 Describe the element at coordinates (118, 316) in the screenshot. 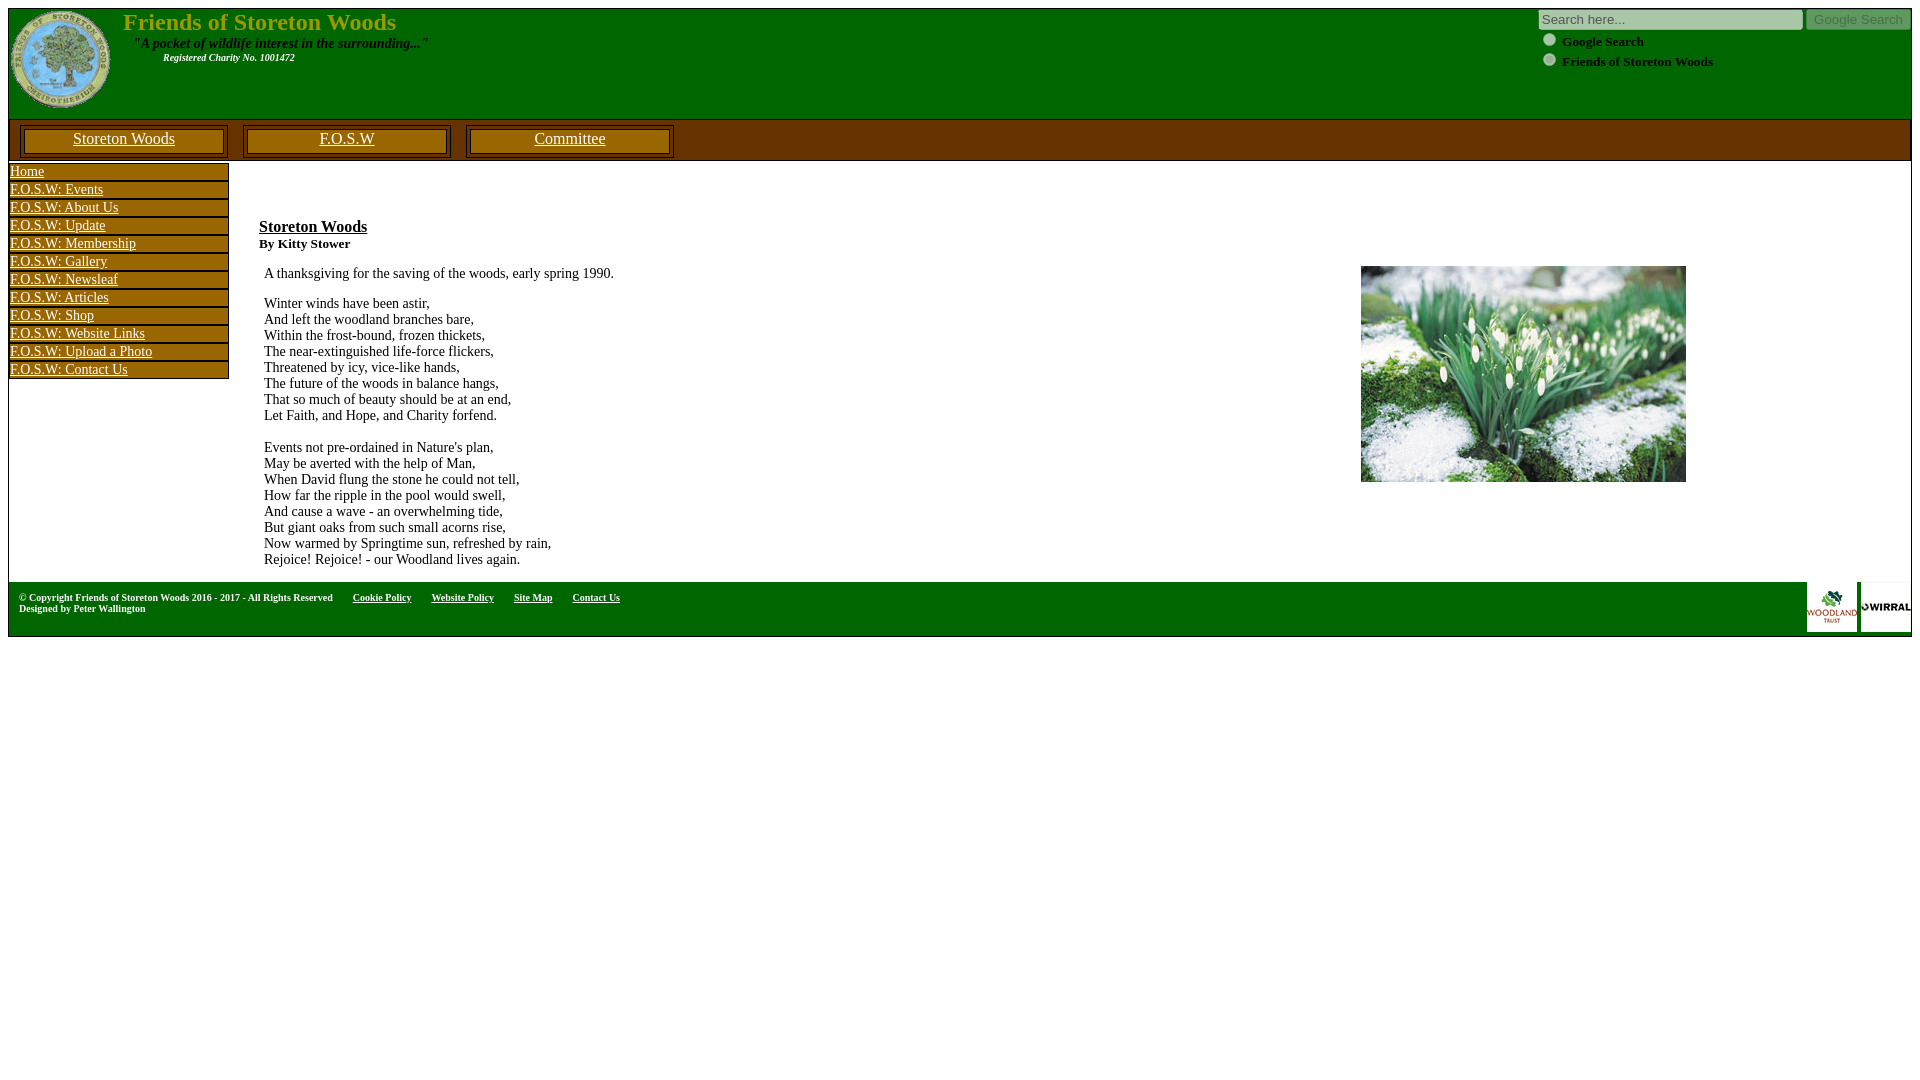

I see `F.O.S.W: Shop` at that location.